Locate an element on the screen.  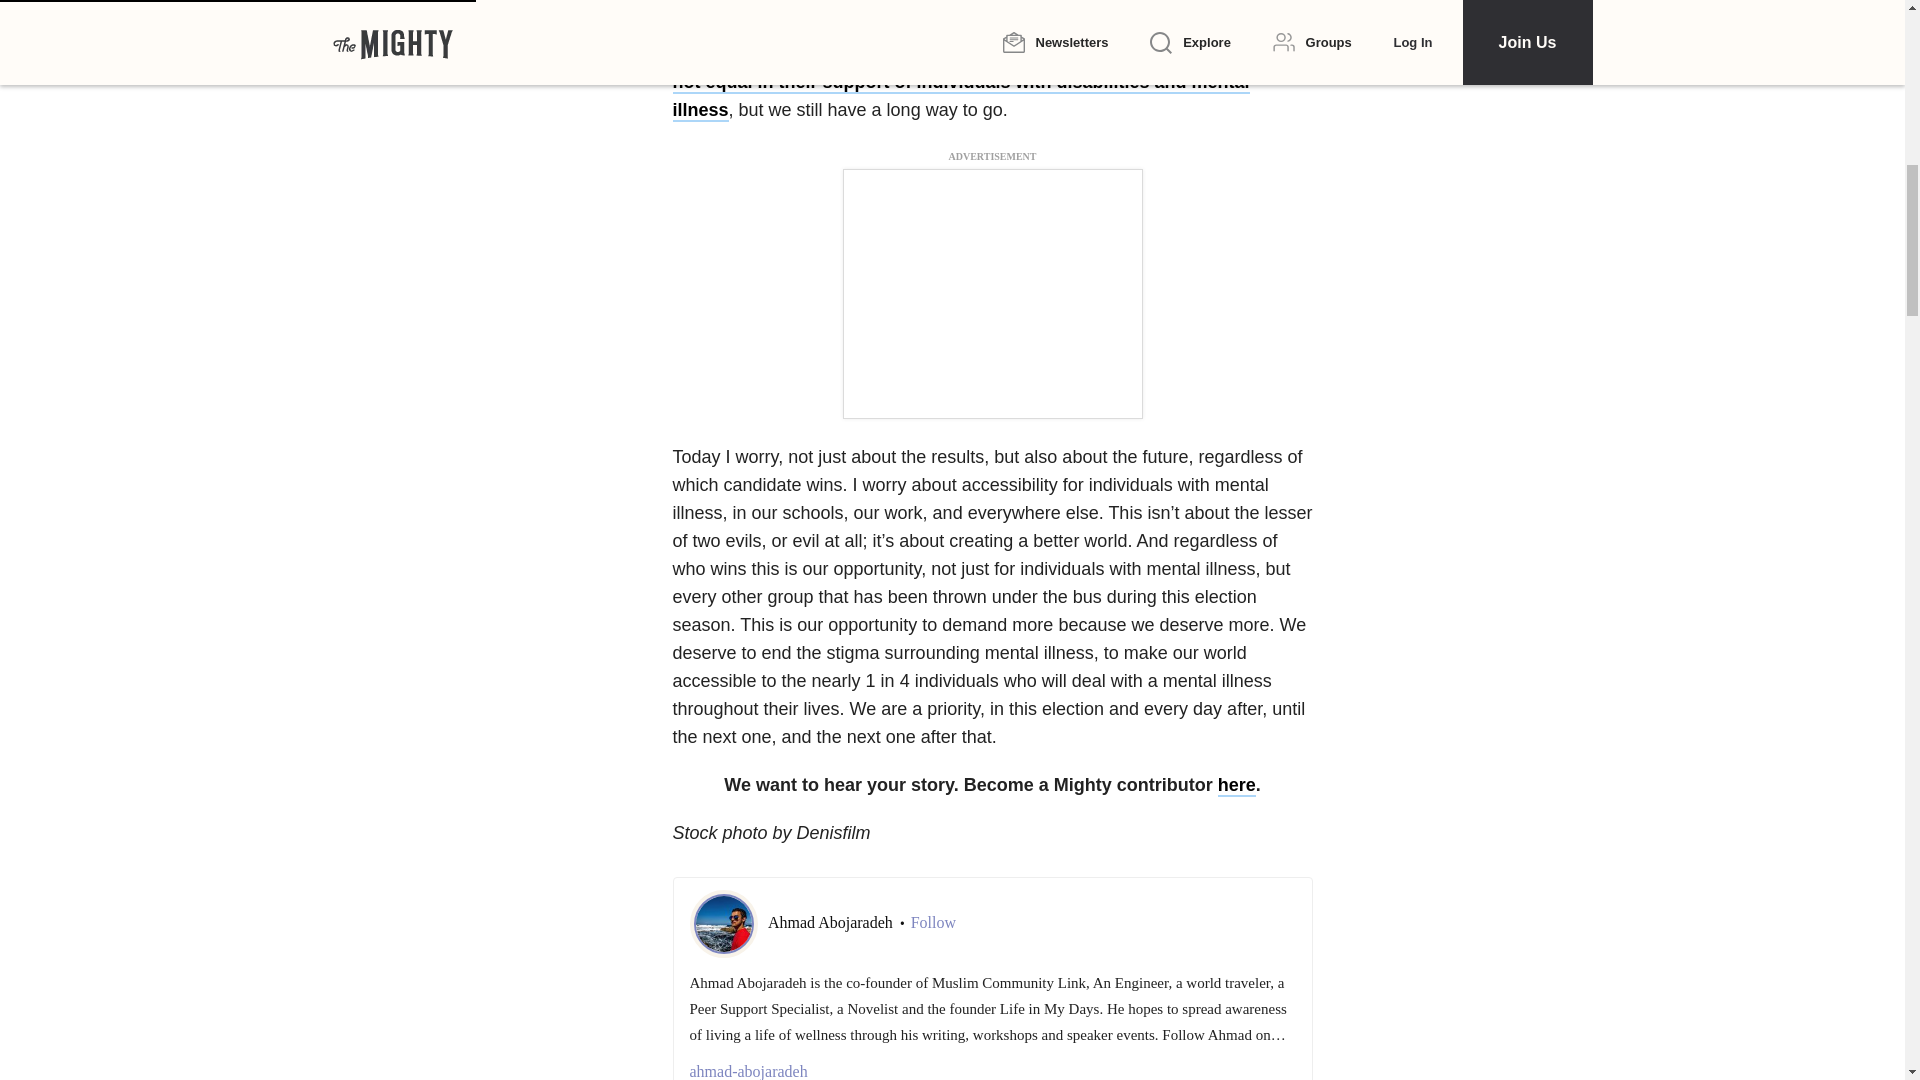
Follow is located at coordinates (933, 922).